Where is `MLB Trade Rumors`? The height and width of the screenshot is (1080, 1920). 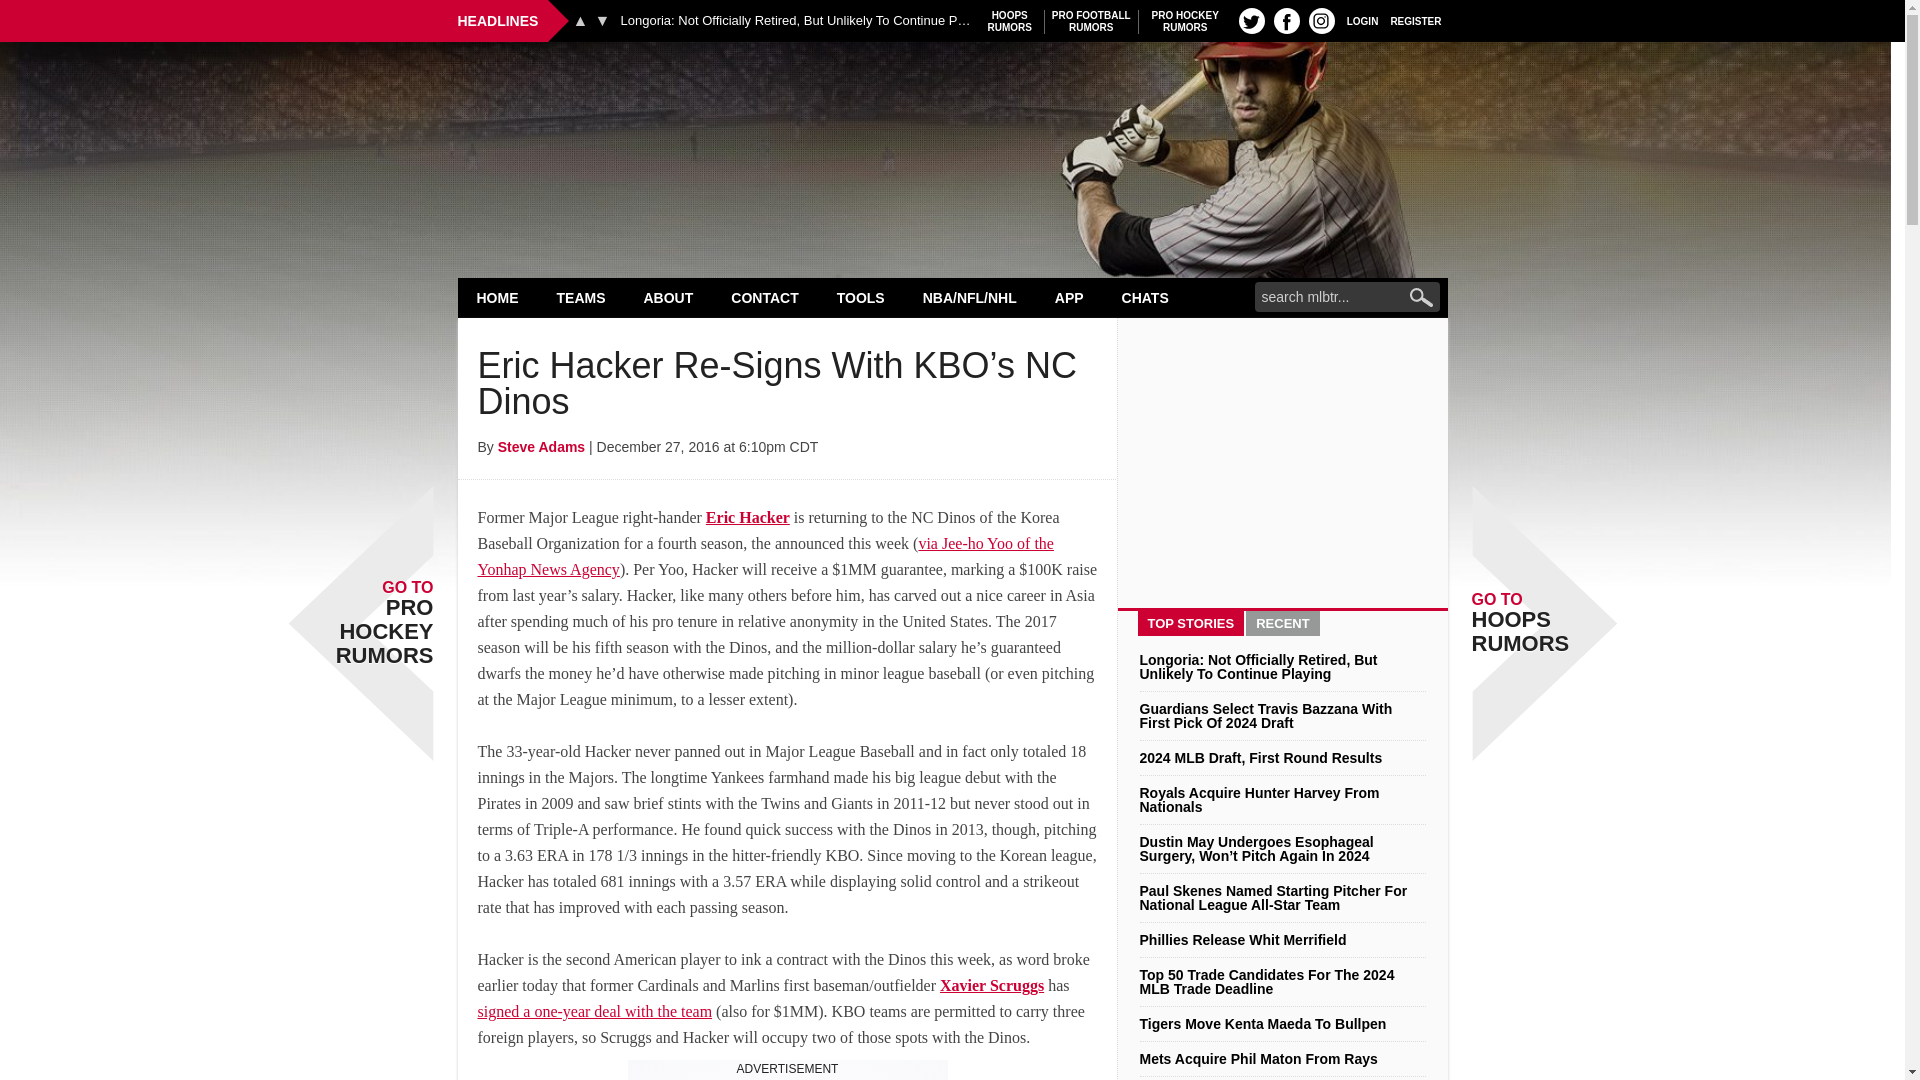 MLB Trade Rumors is located at coordinates (952, 92).